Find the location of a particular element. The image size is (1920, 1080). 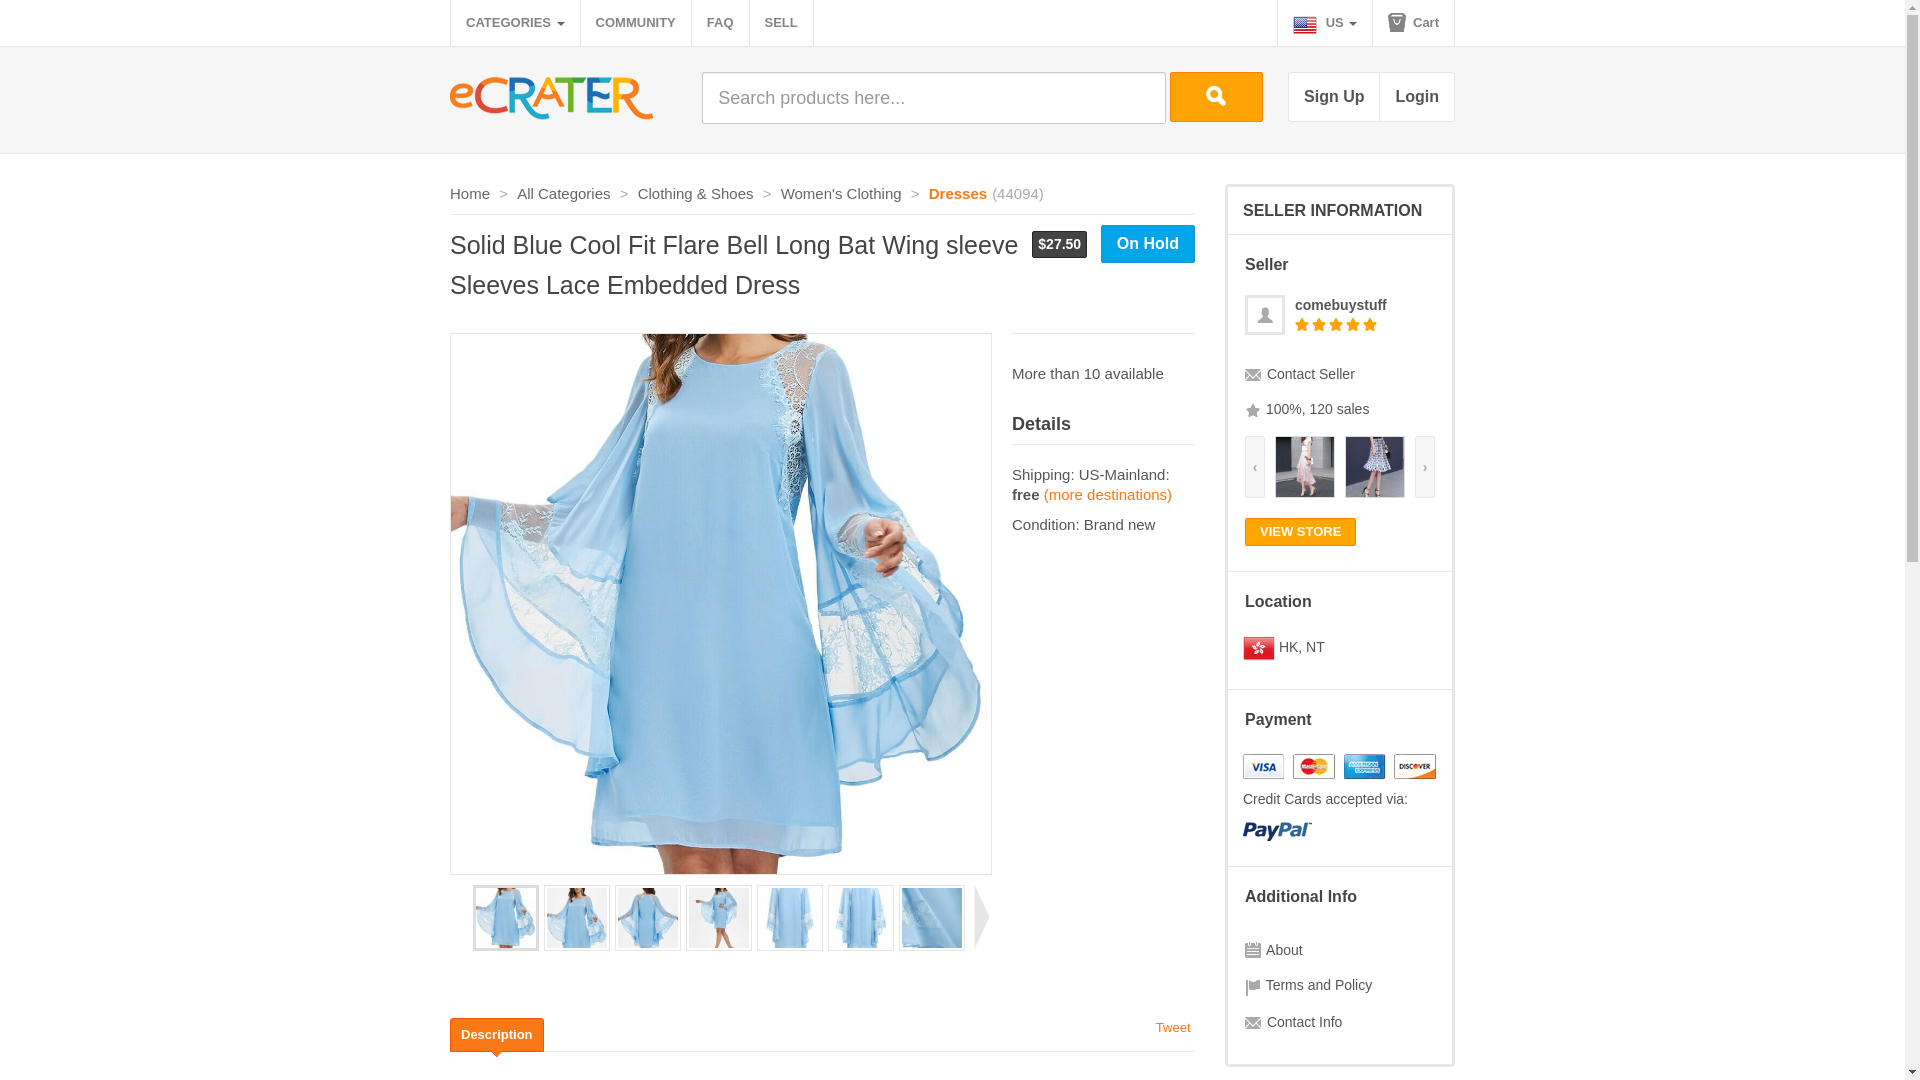

FAQ is located at coordinates (720, 23).